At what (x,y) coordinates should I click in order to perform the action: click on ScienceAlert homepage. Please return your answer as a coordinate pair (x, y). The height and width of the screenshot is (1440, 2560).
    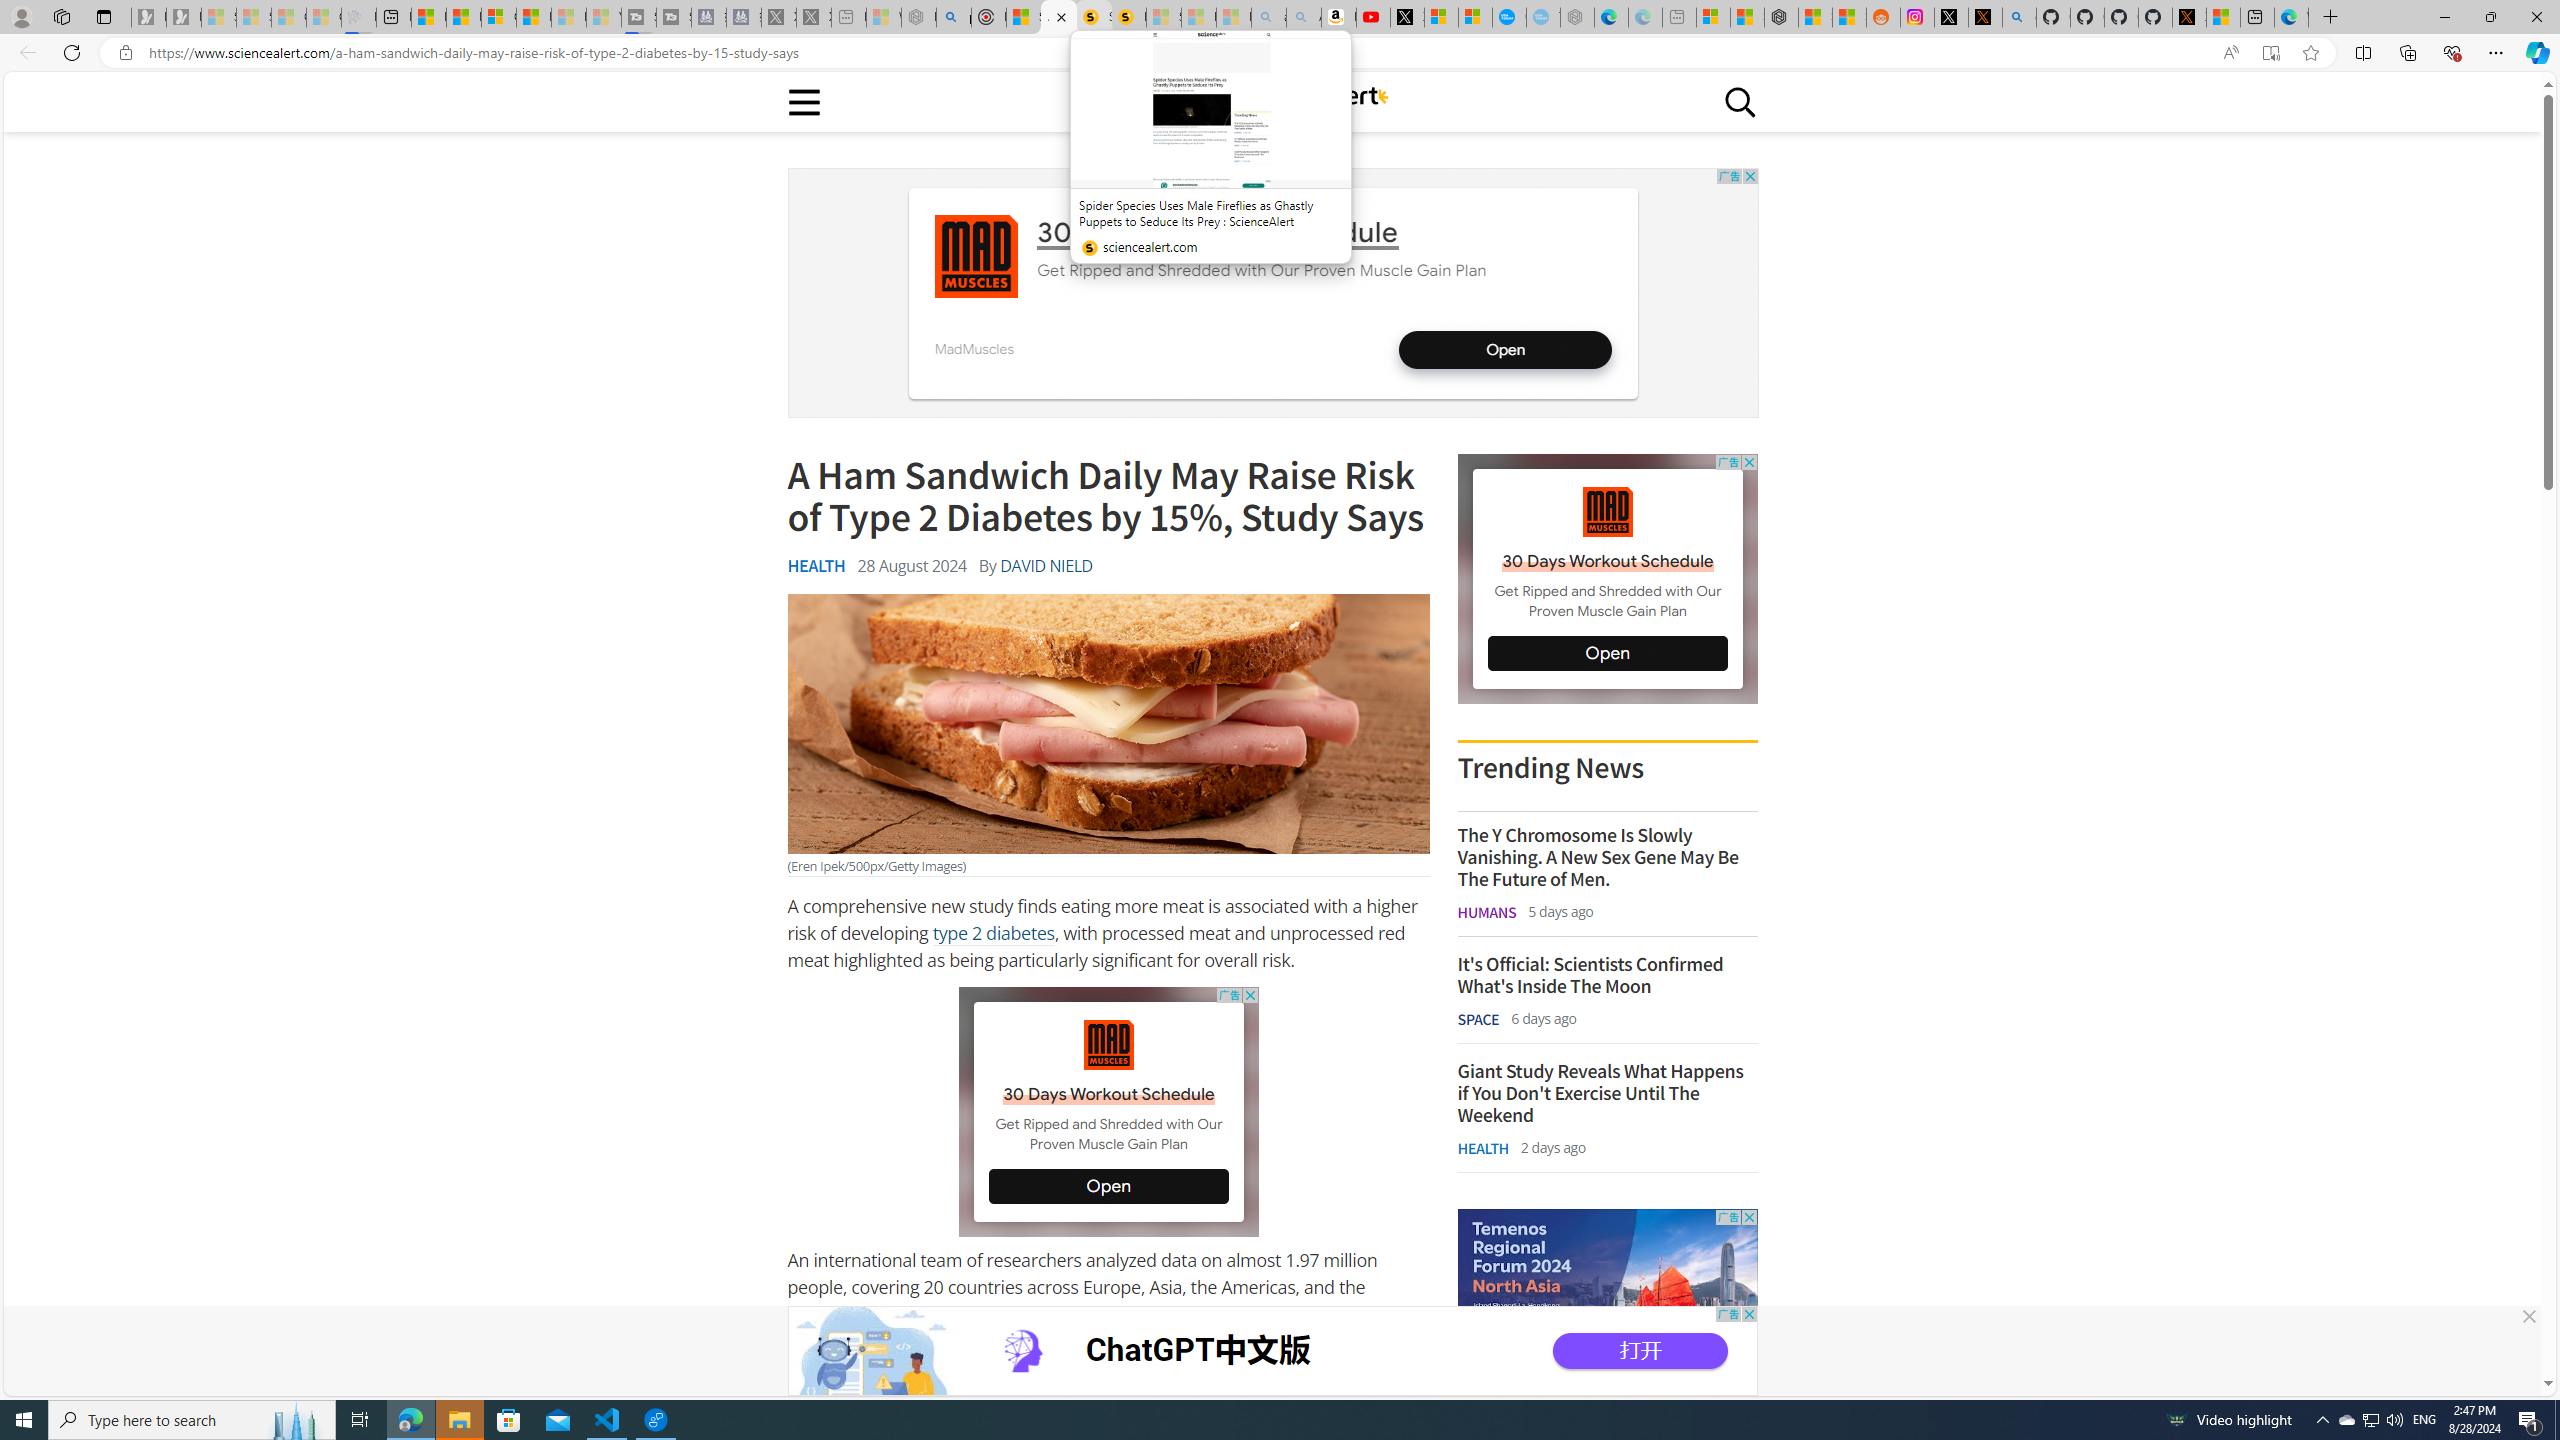
    Looking at the image, I should click on (1272, 101).